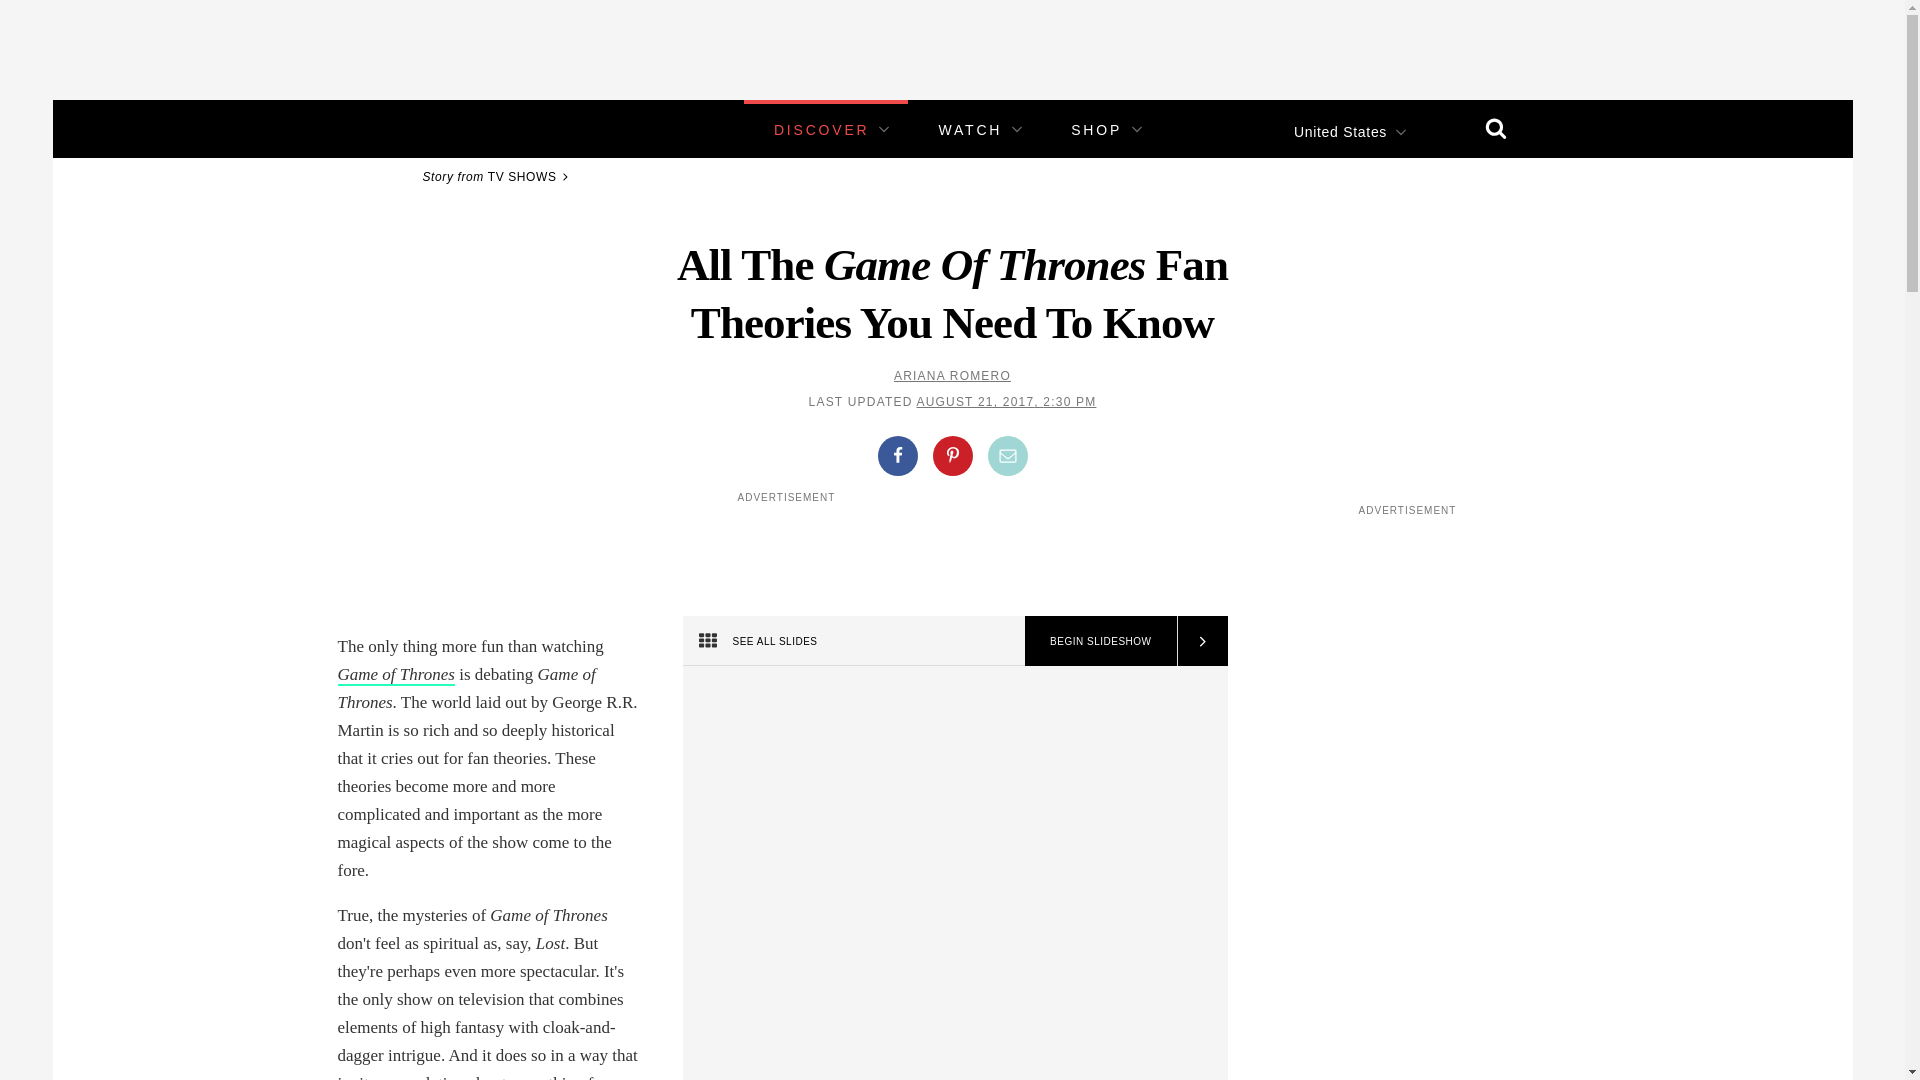  Describe the element at coordinates (1096, 130) in the screenshot. I see `SHOP` at that location.